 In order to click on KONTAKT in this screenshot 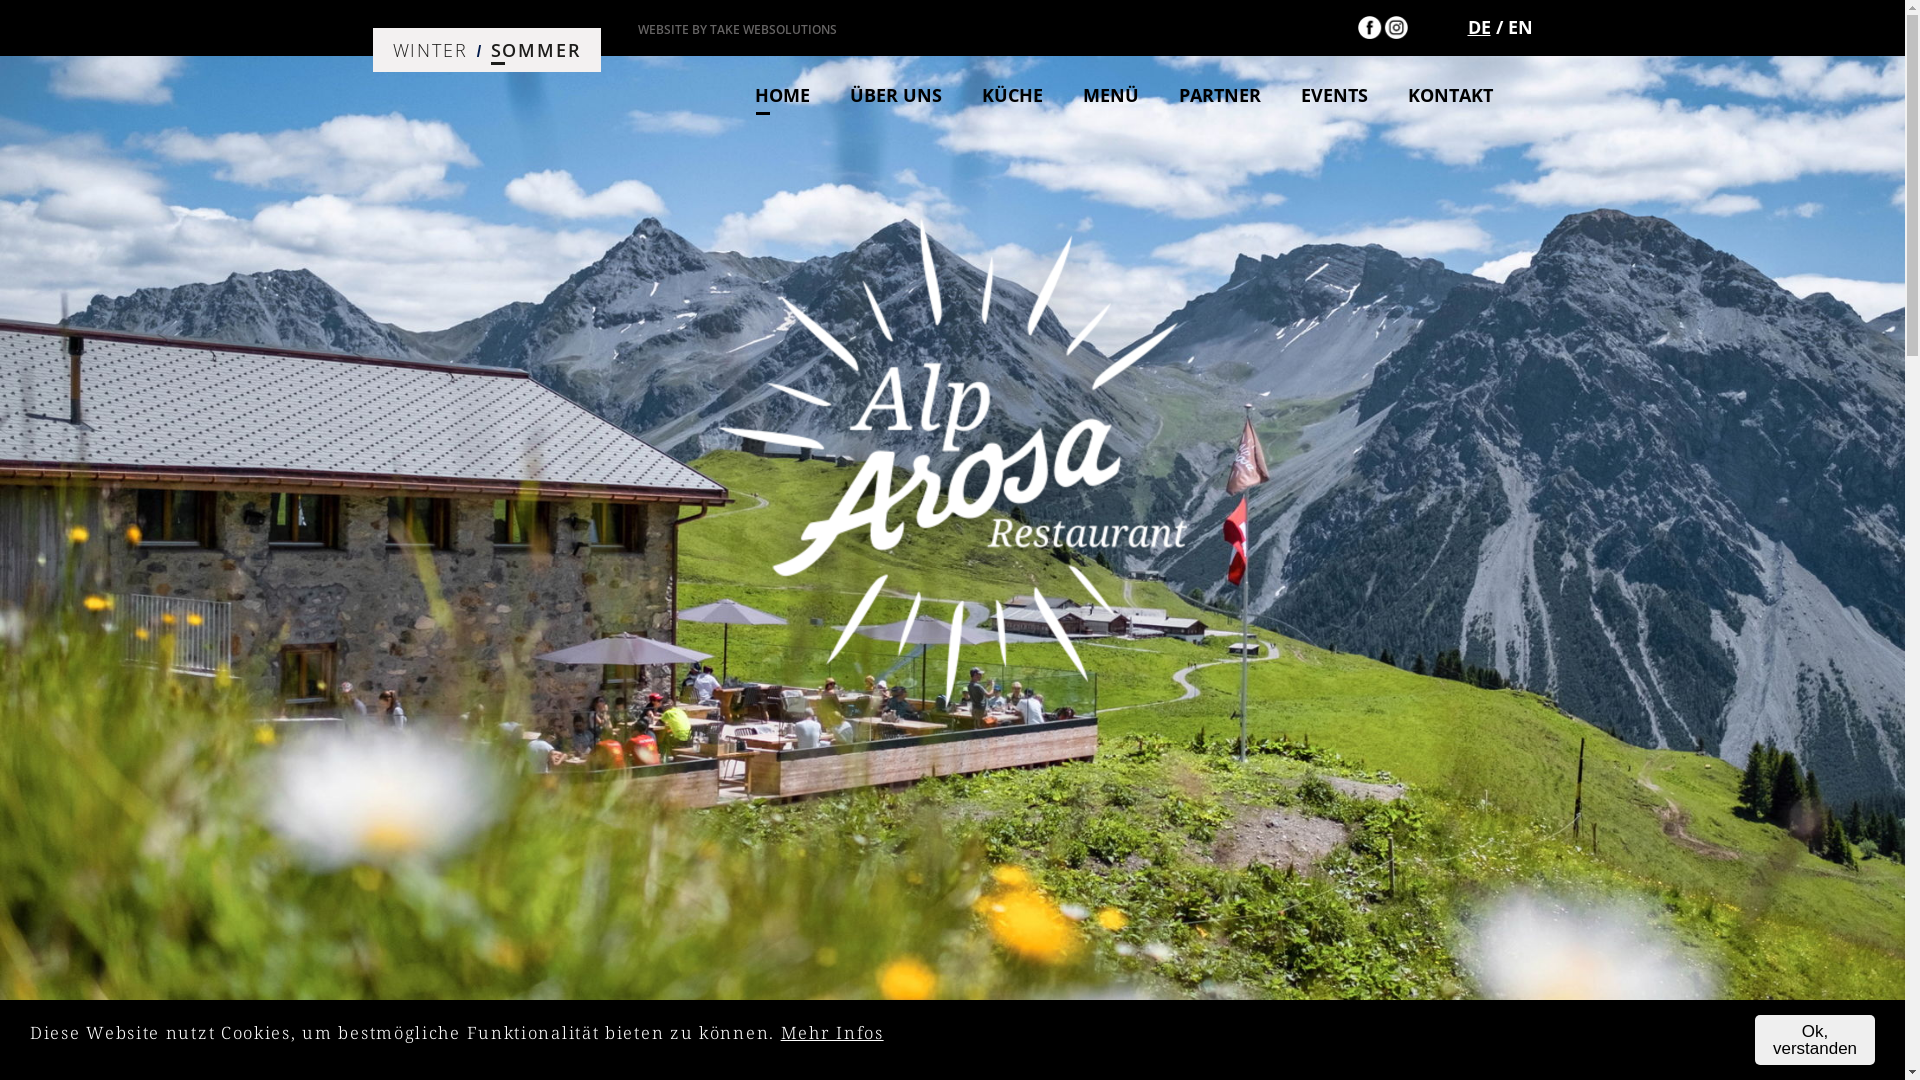, I will do `click(1470, 95)`.